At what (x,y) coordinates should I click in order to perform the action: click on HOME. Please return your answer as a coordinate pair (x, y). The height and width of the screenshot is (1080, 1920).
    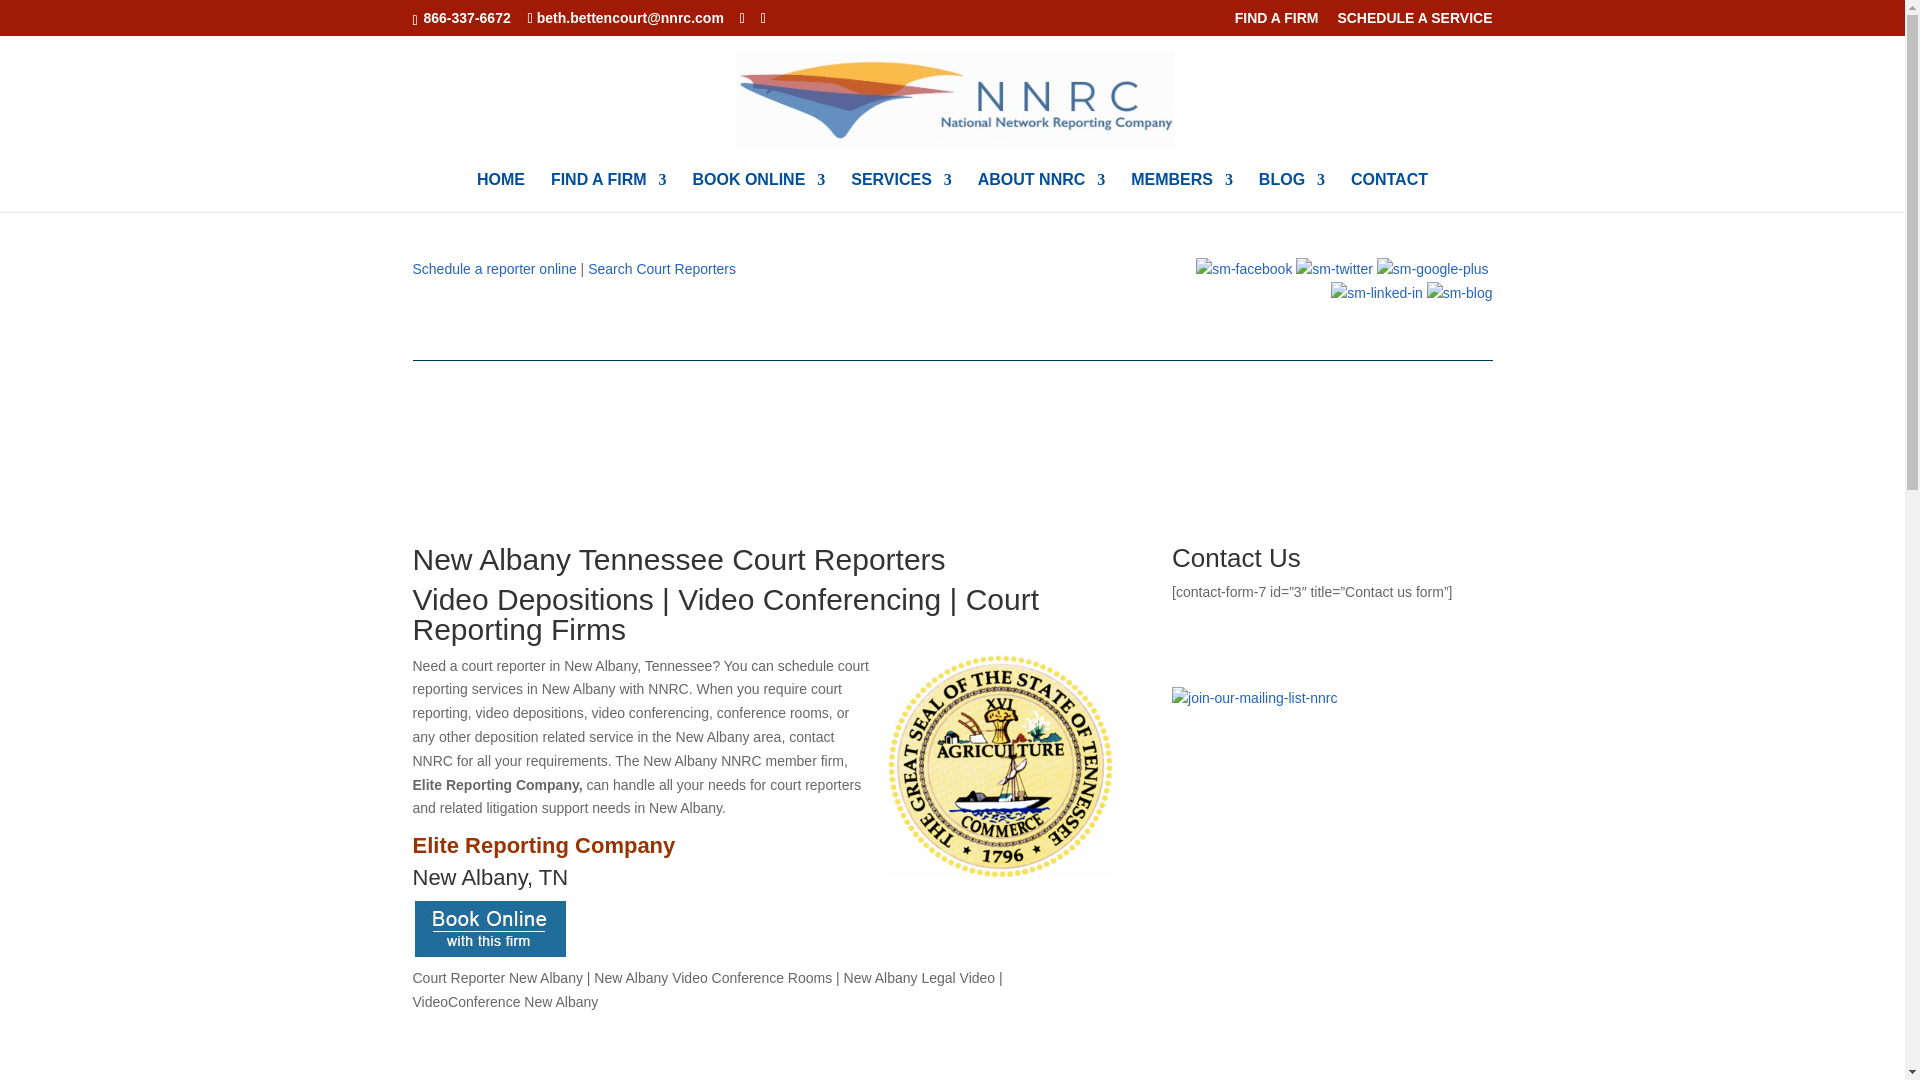
    Looking at the image, I should click on (500, 192).